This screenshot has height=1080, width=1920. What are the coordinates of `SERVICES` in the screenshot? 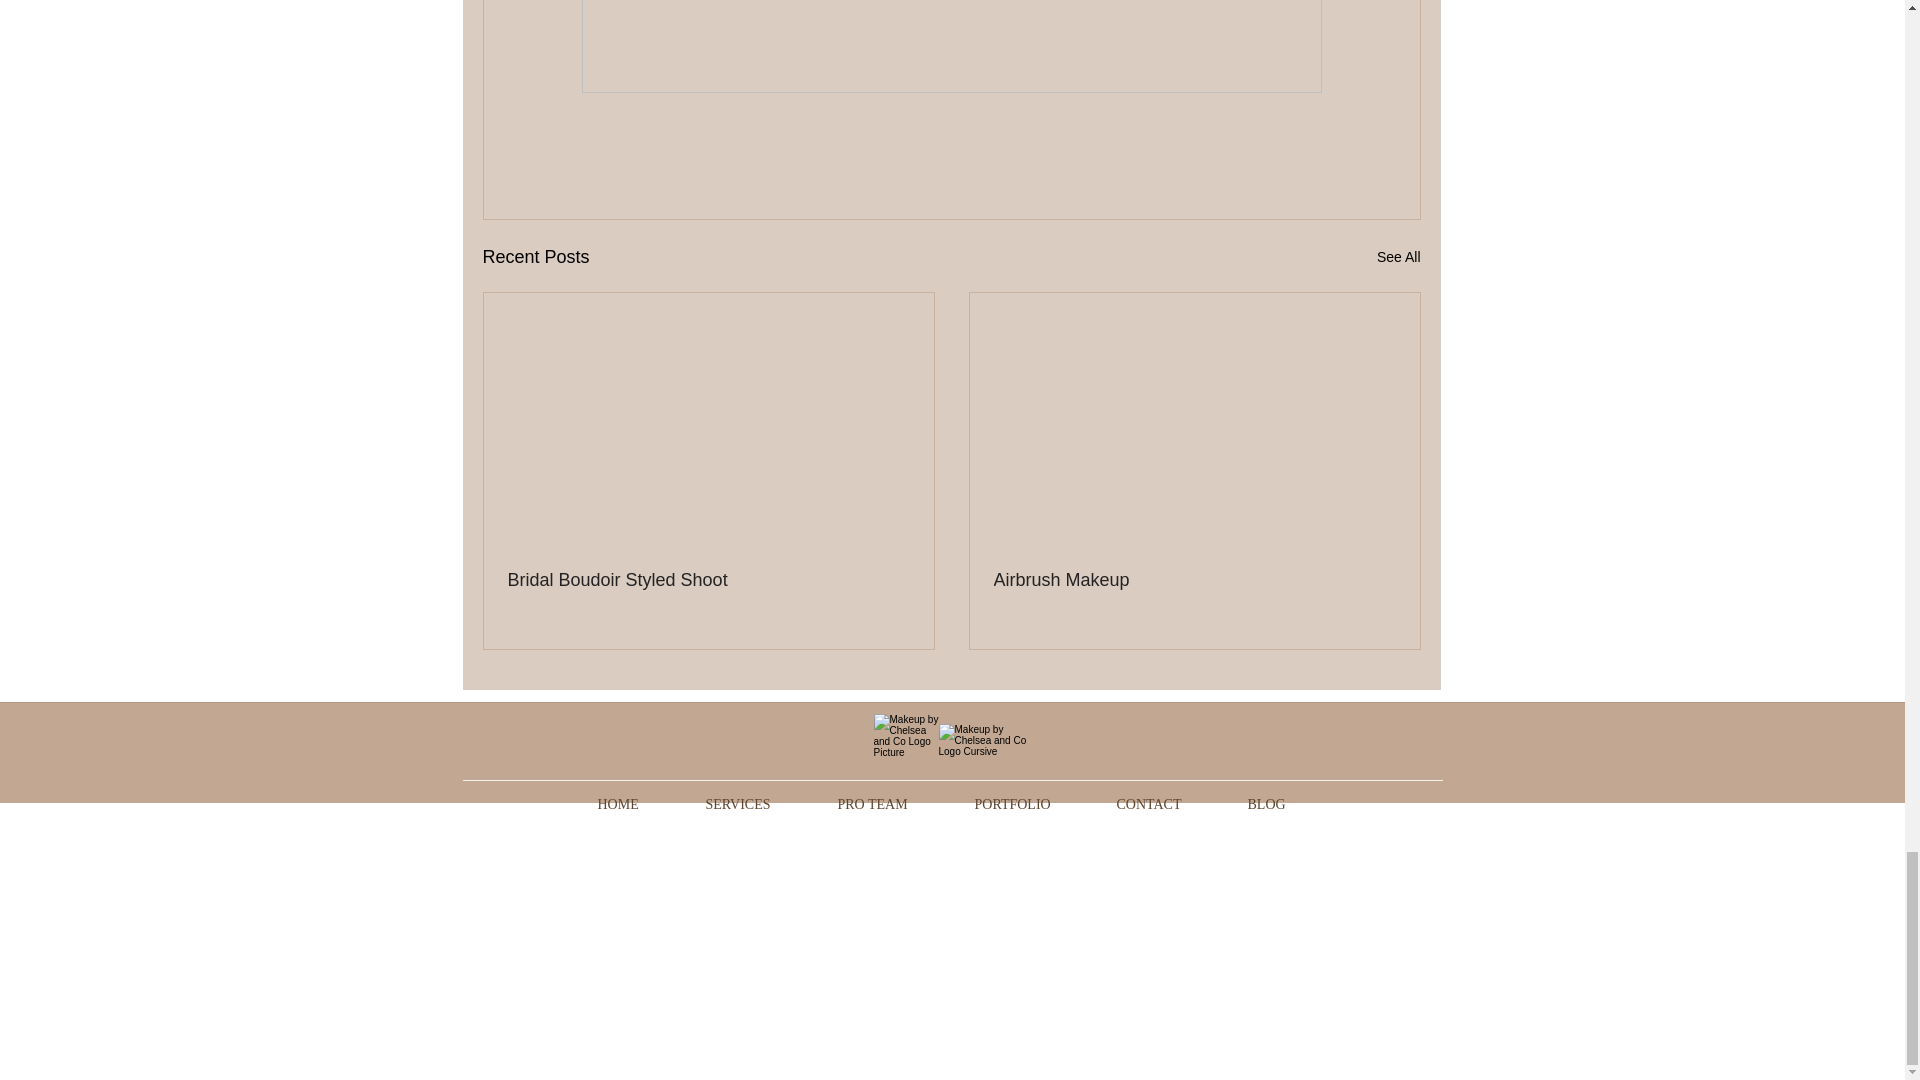 It's located at (761, 802).